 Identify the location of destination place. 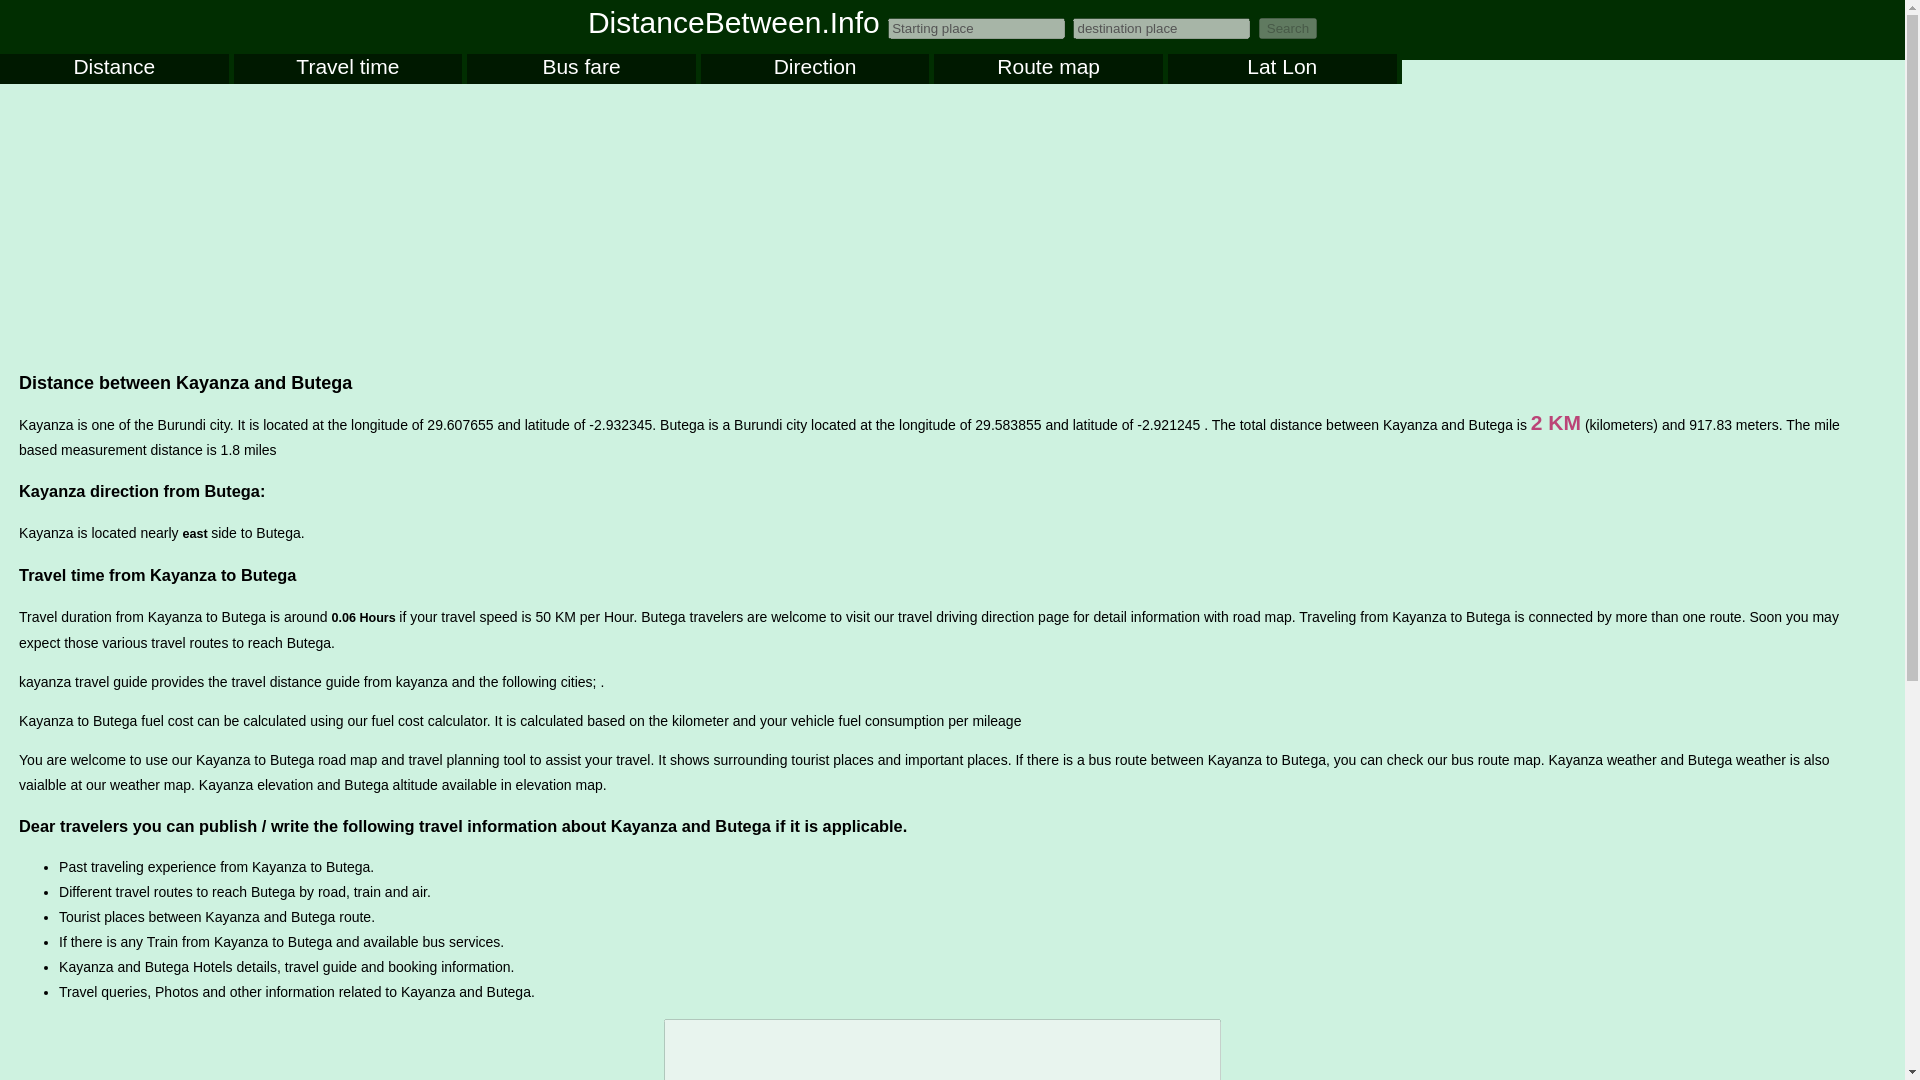
(1161, 28).